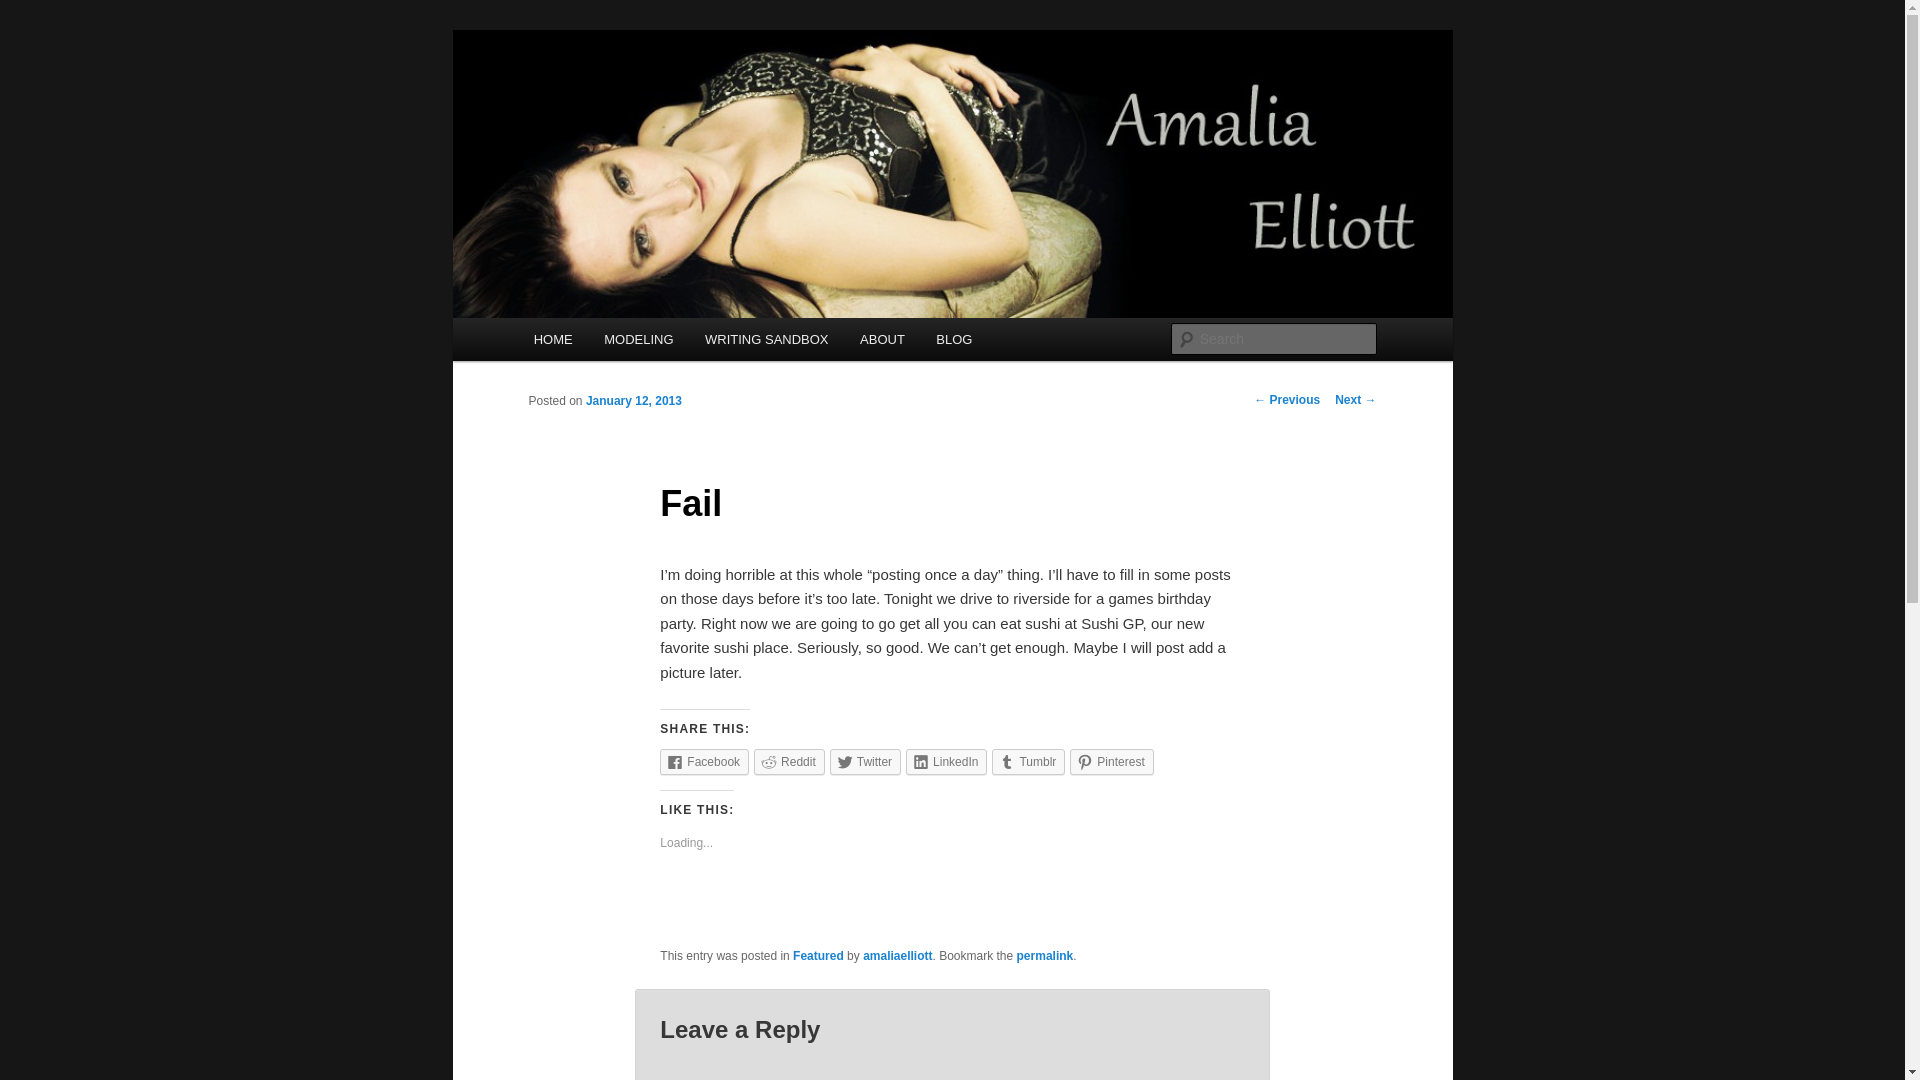  I want to click on Click to share on Reddit, so click(790, 762).